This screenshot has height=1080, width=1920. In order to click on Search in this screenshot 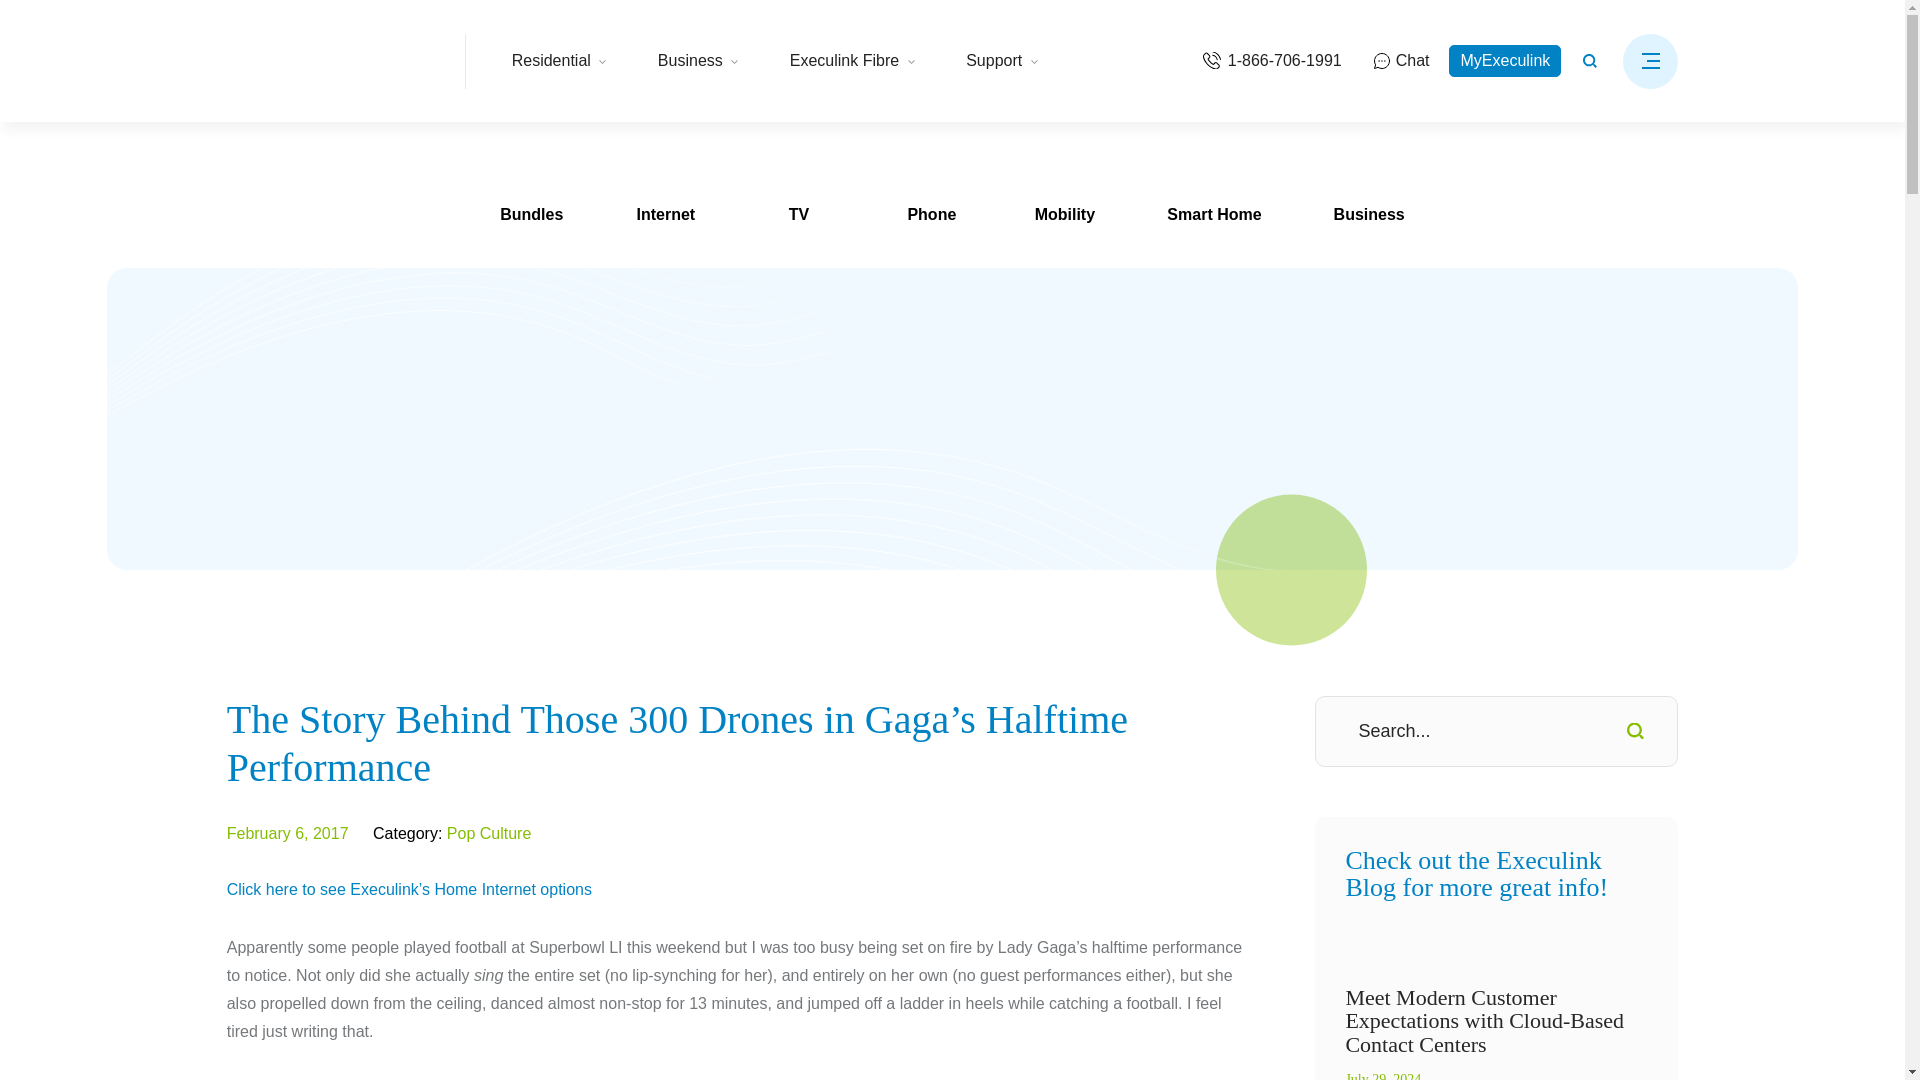, I will do `click(1634, 730)`.